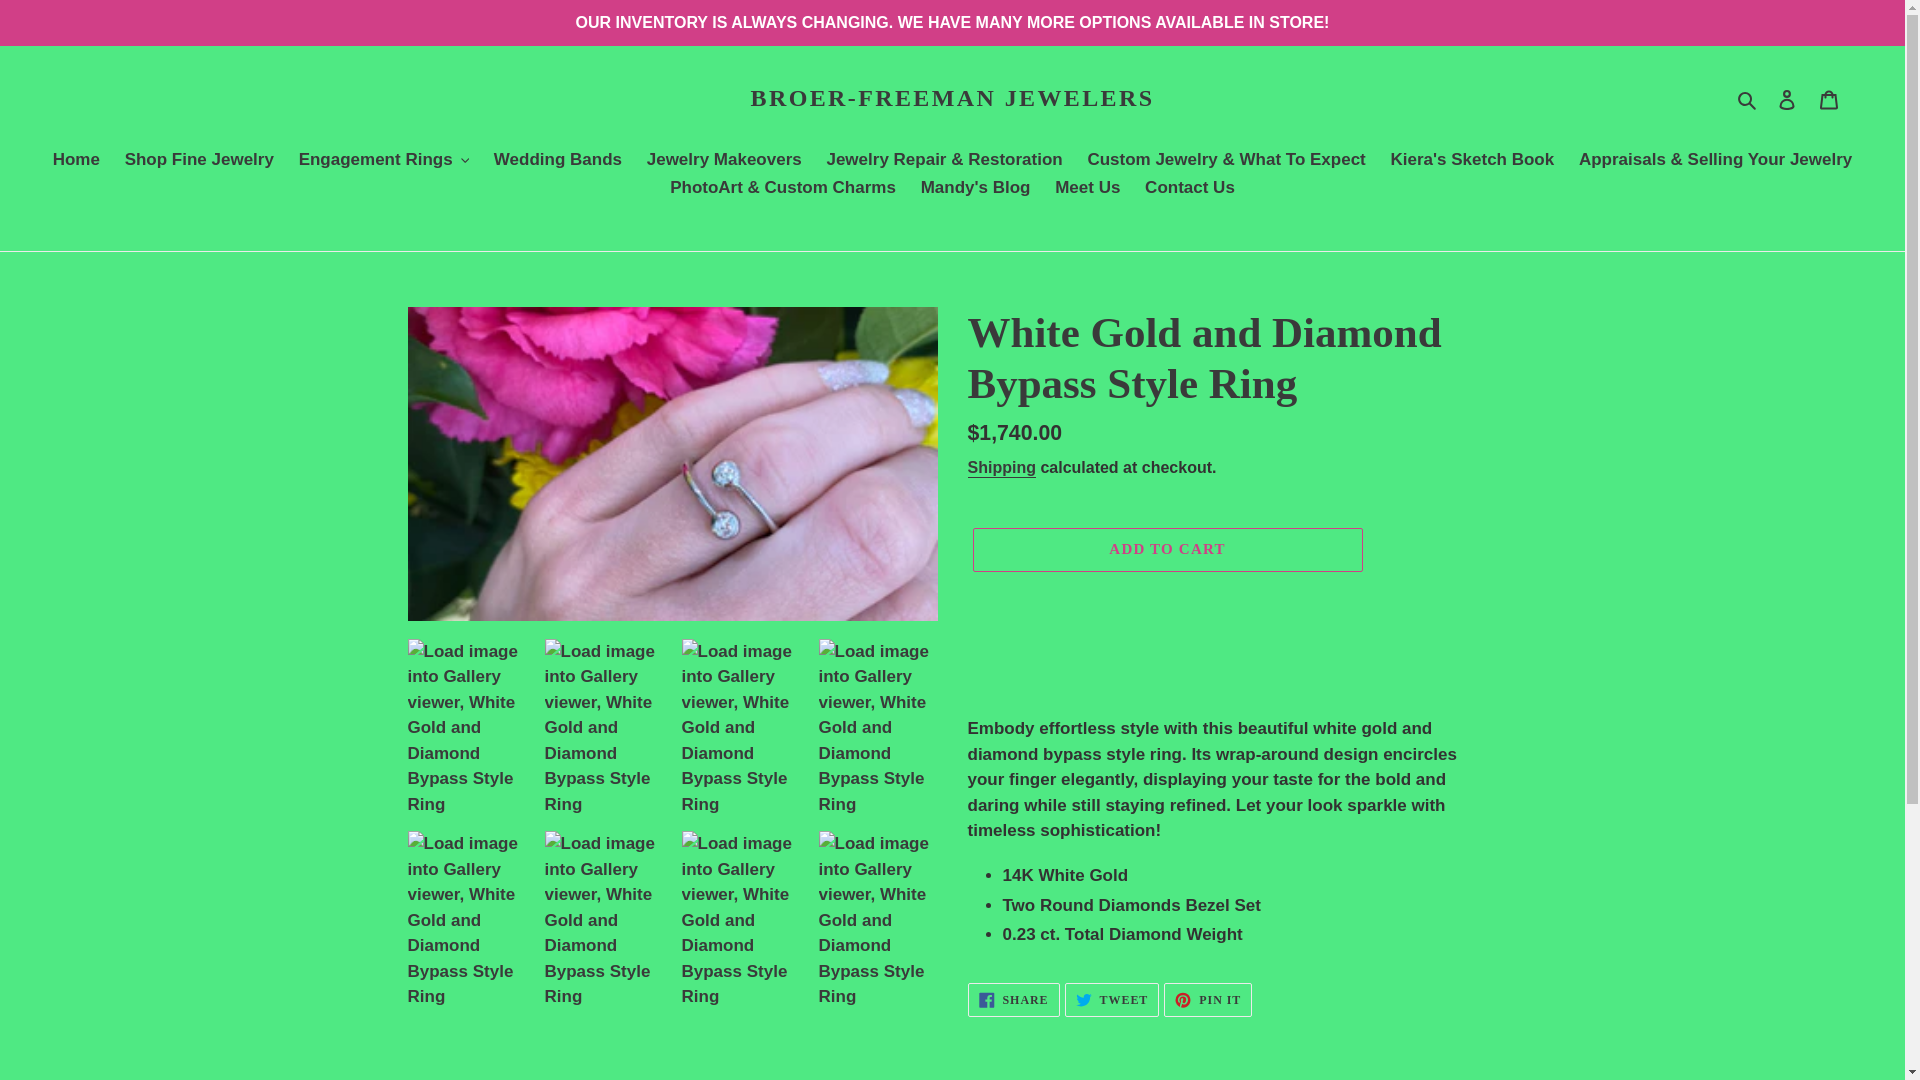 The width and height of the screenshot is (1920, 1080). I want to click on Kiera's Sketch Book, so click(1472, 160).